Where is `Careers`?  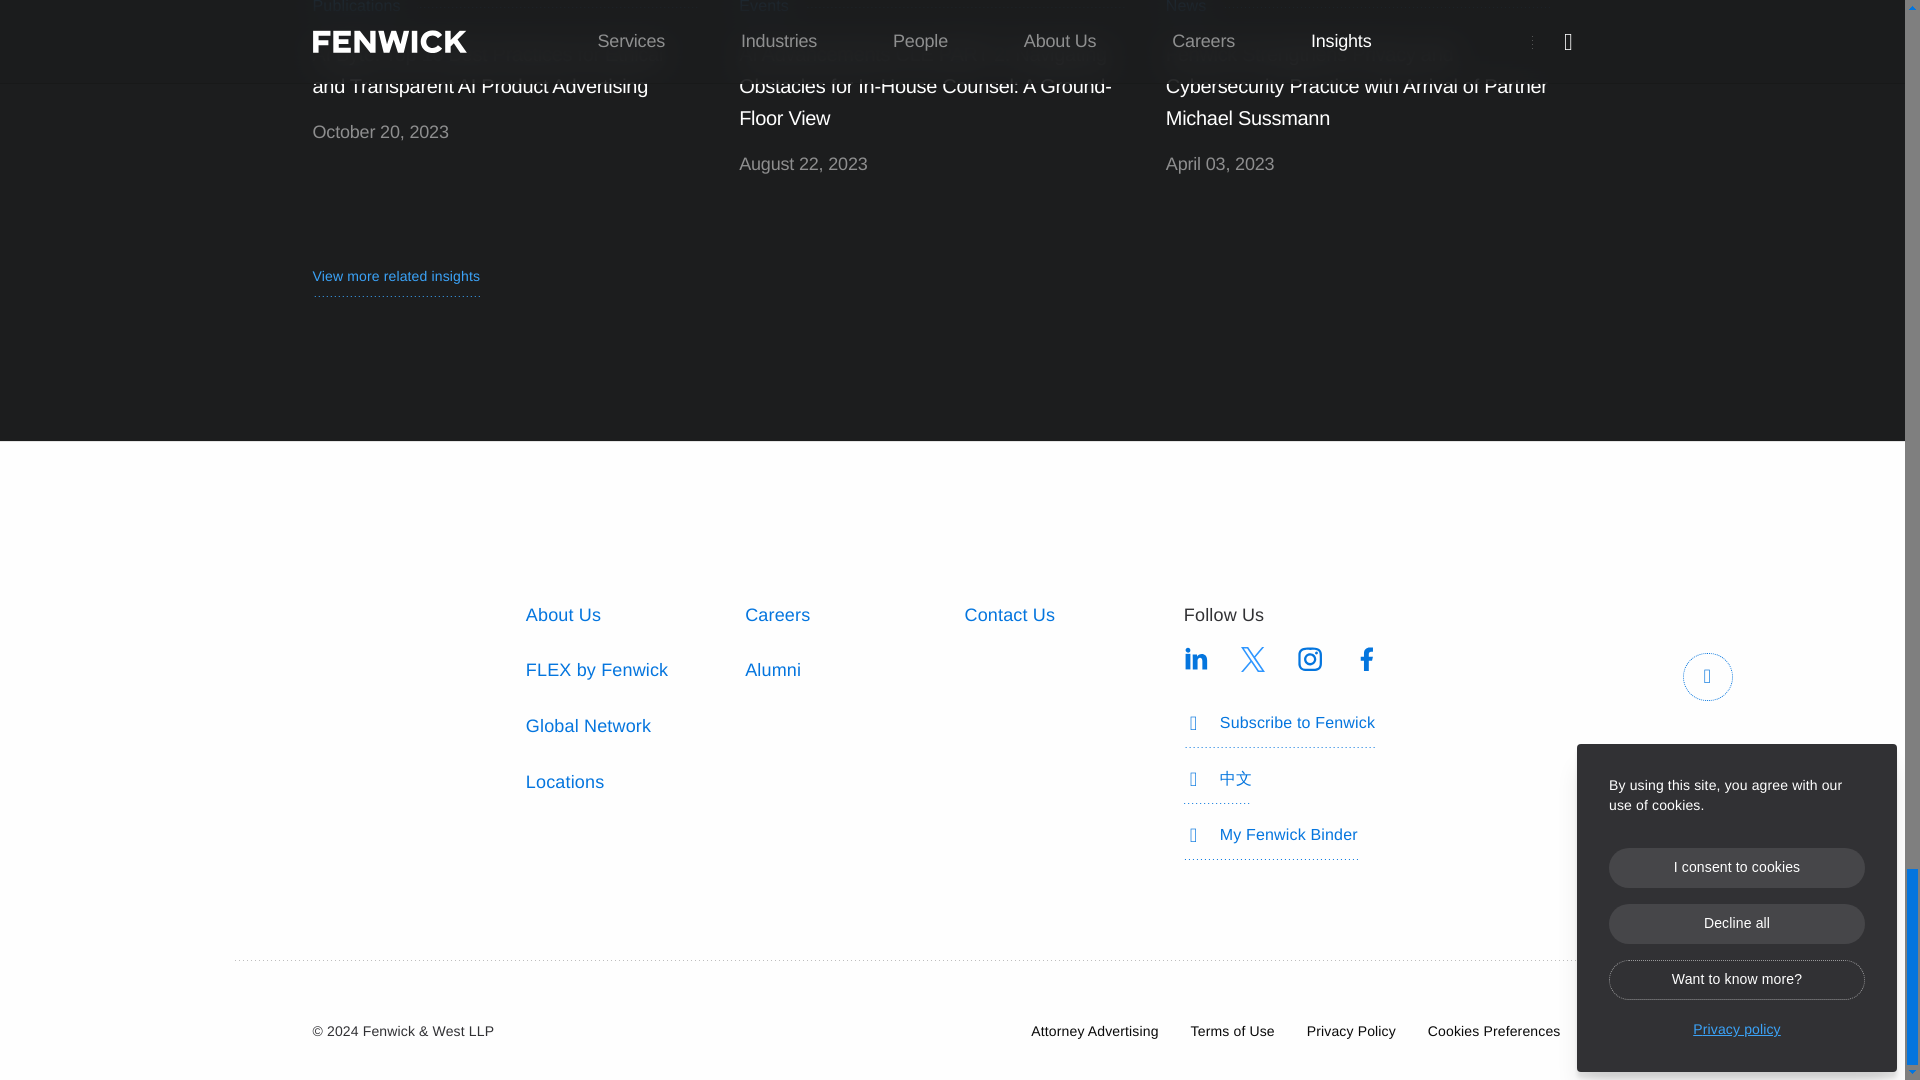
Careers is located at coordinates (777, 614).